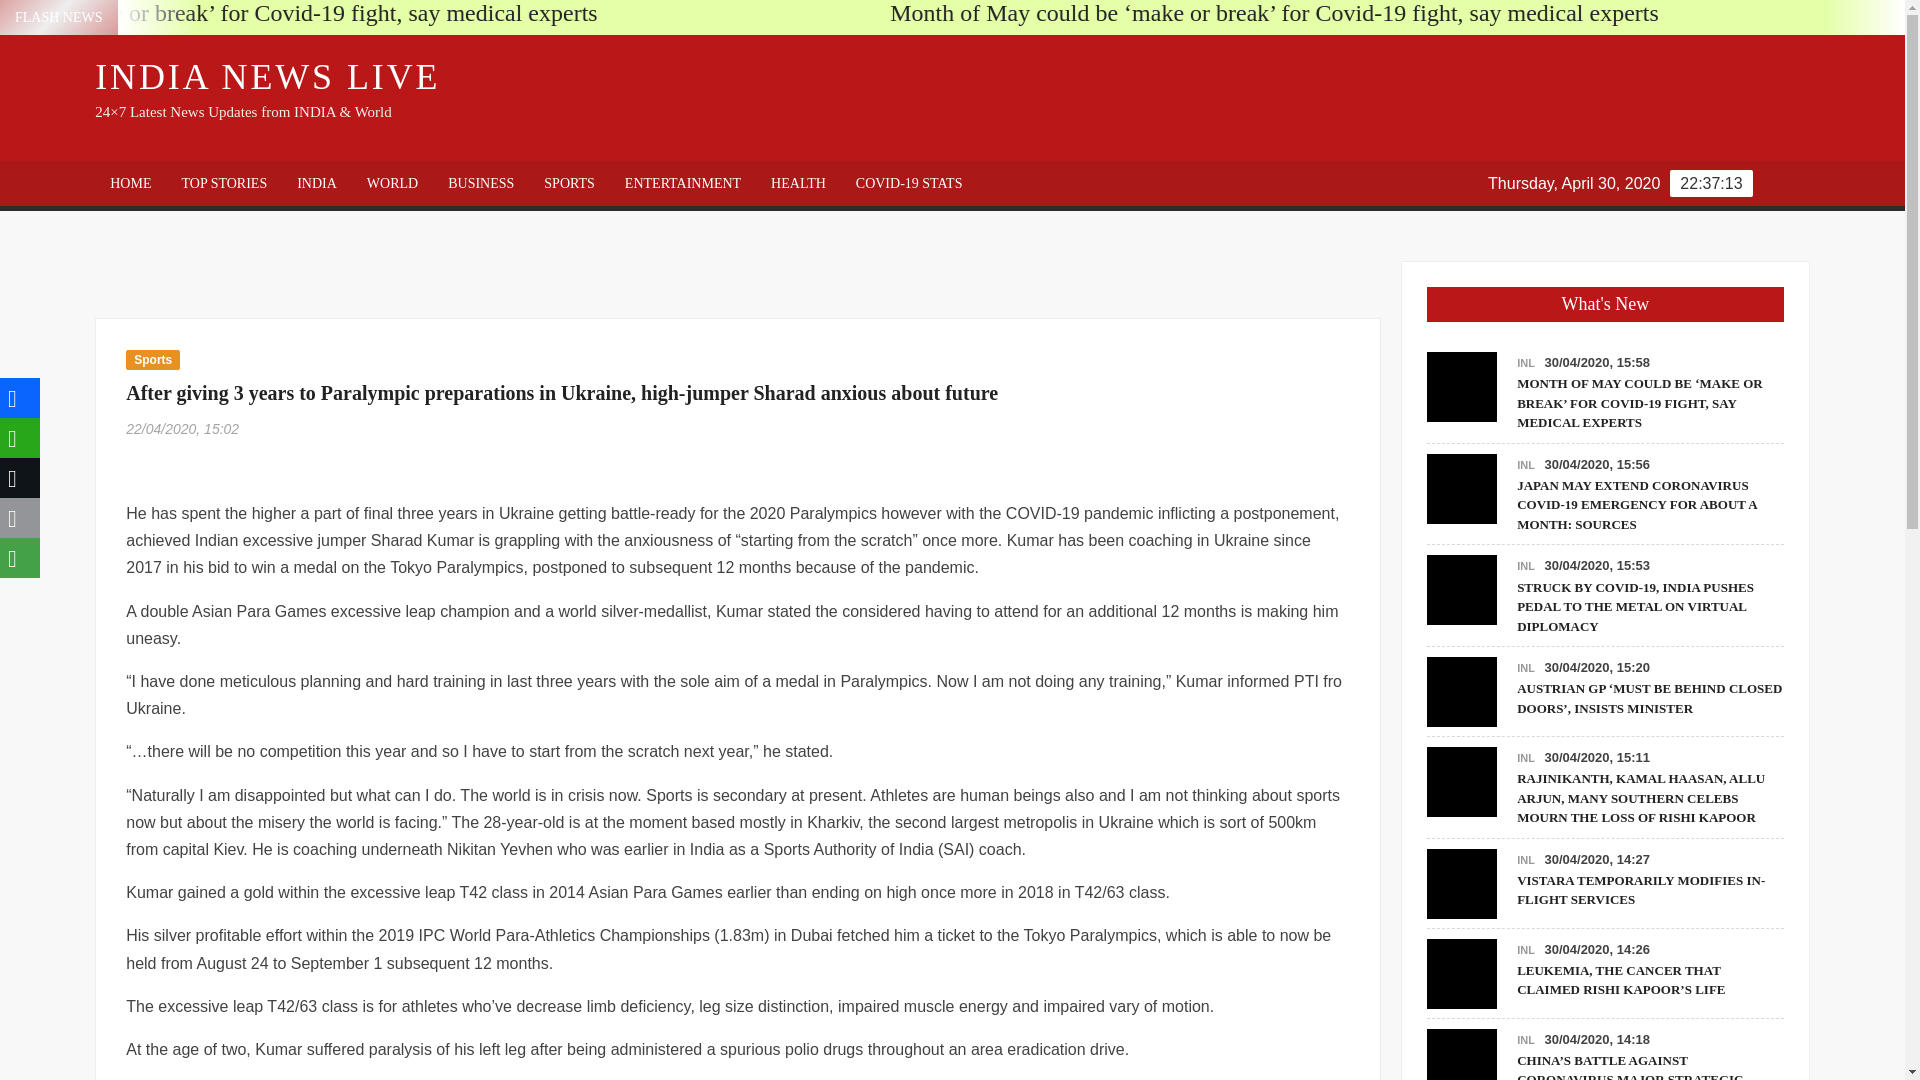 The width and height of the screenshot is (1920, 1080). Describe the element at coordinates (1525, 566) in the screenshot. I see `INL` at that location.